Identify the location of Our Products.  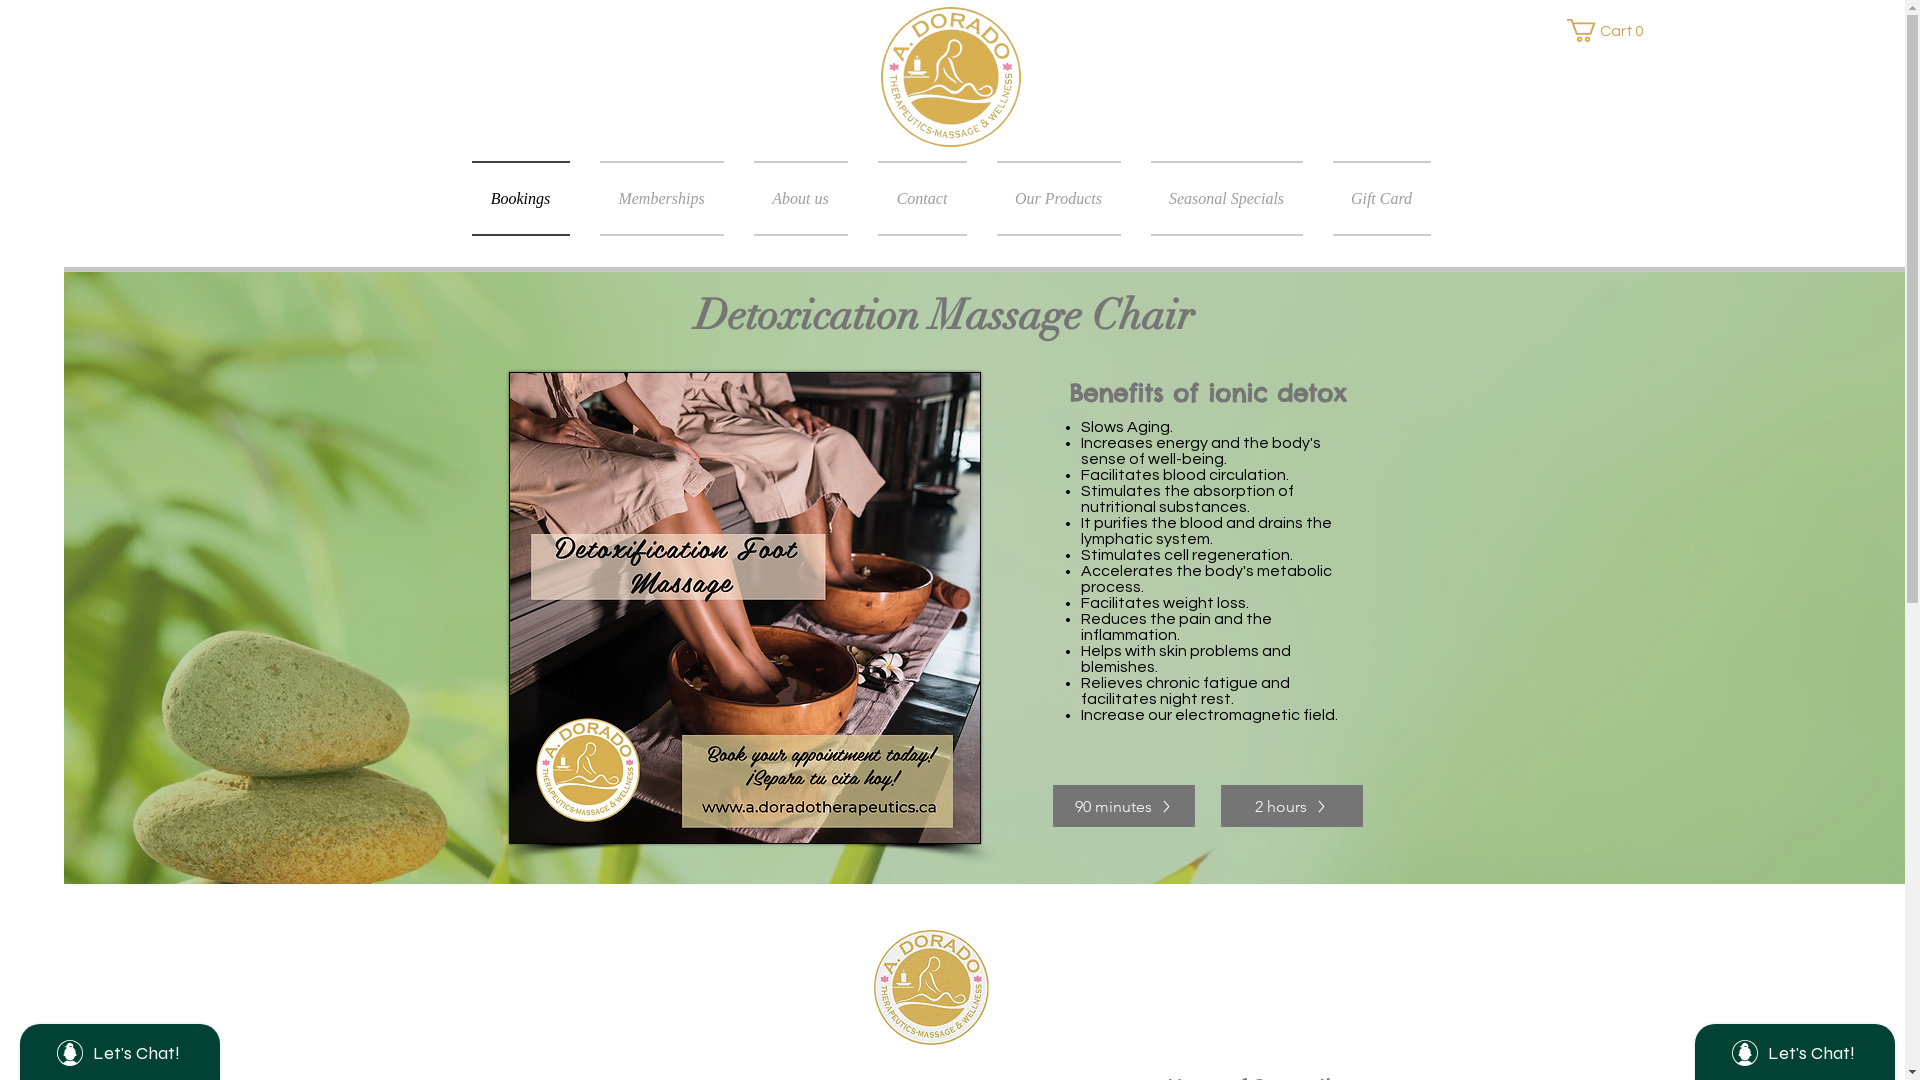
(1059, 198).